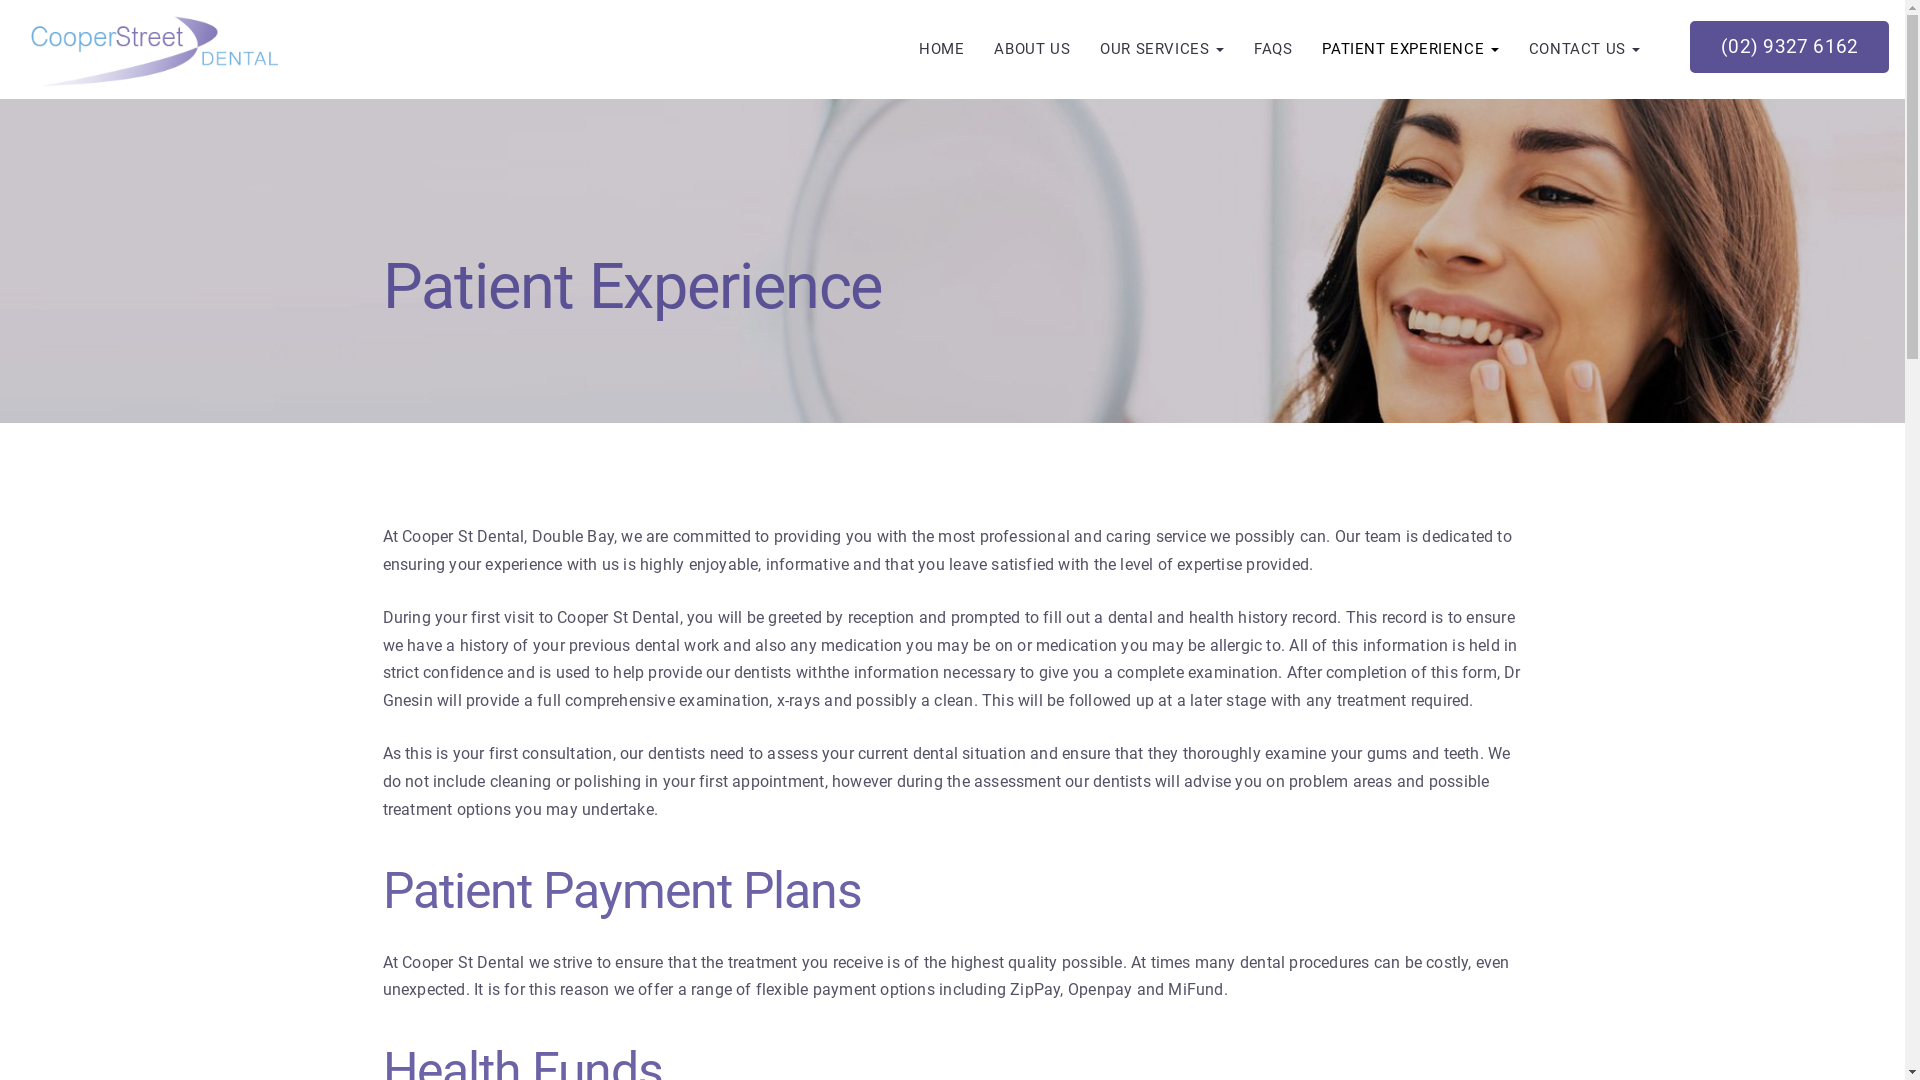 The width and height of the screenshot is (1920, 1080). Describe the element at coordinates (1162, 49) in the screenshot. I see `OUR SERVICES` at that location.